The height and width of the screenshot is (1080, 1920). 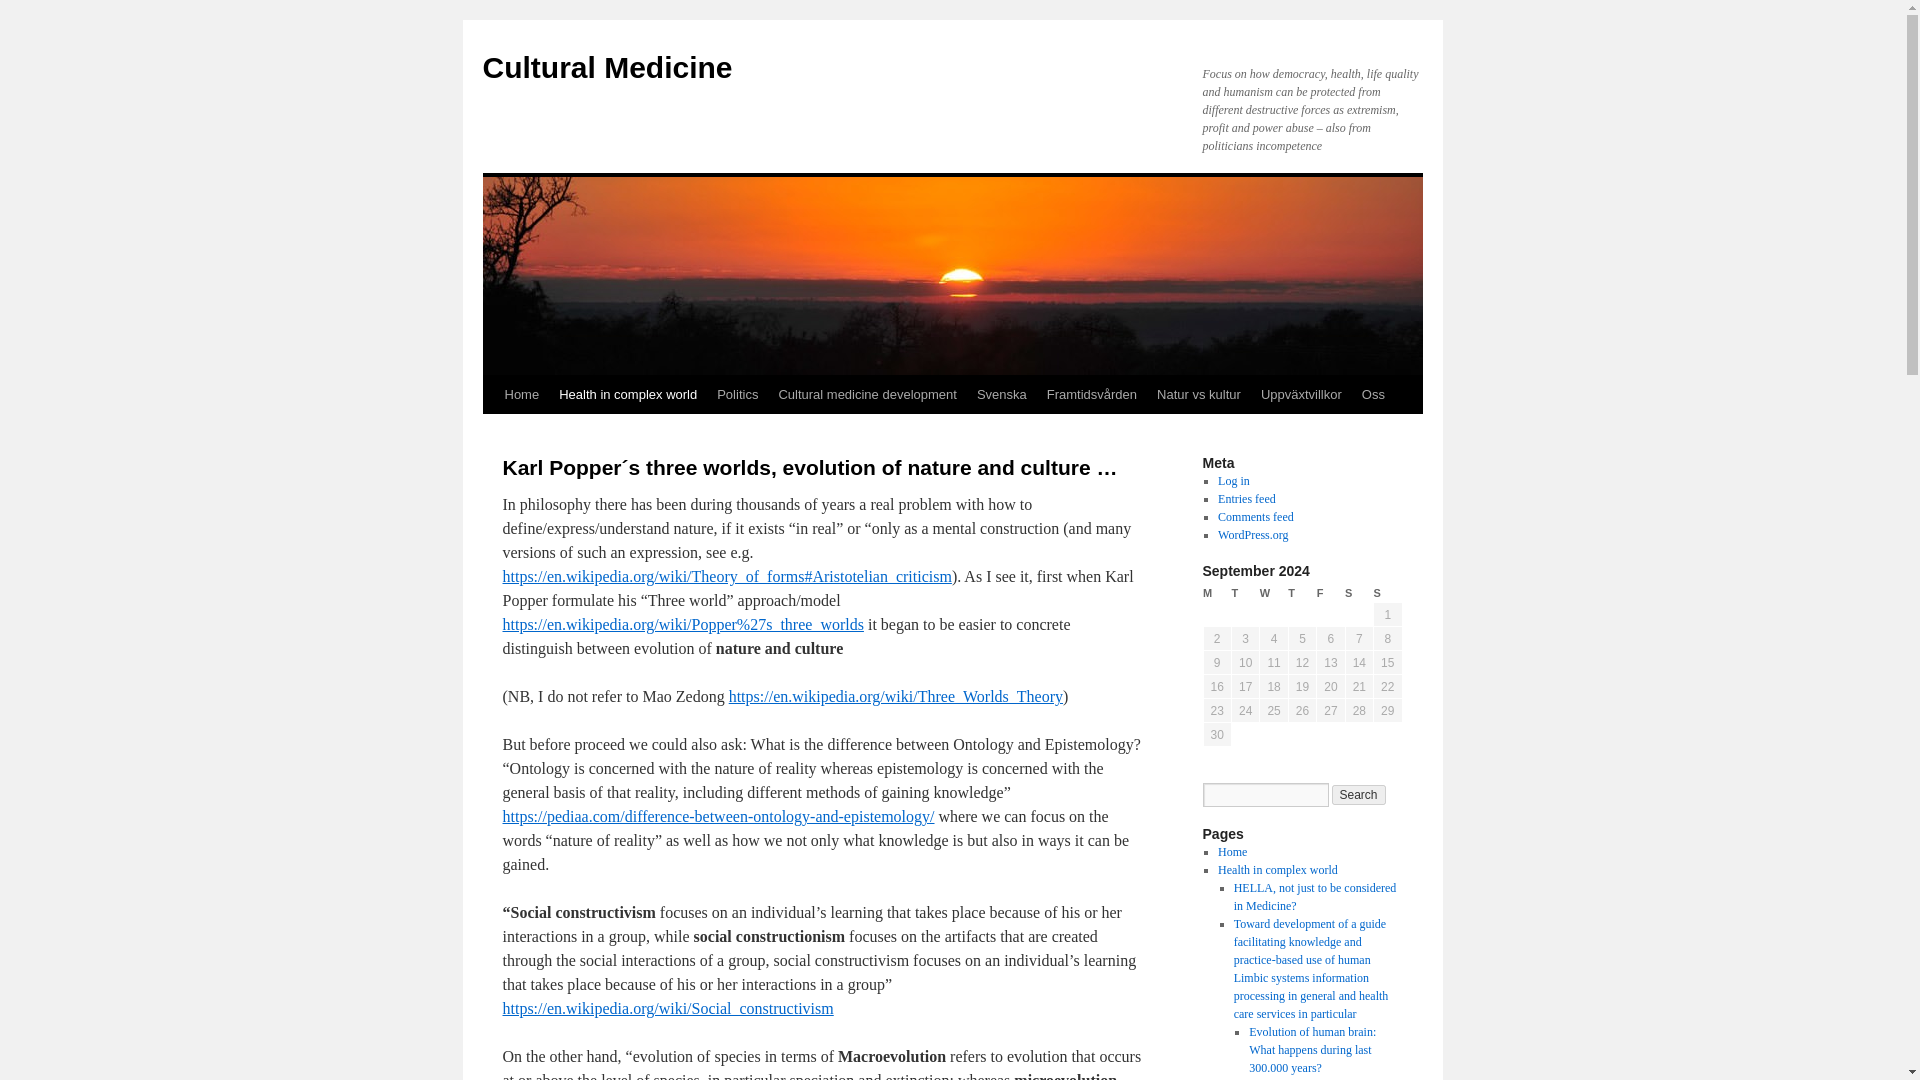 I want to click on Cultural Medicine, so click(x=606, y=67).